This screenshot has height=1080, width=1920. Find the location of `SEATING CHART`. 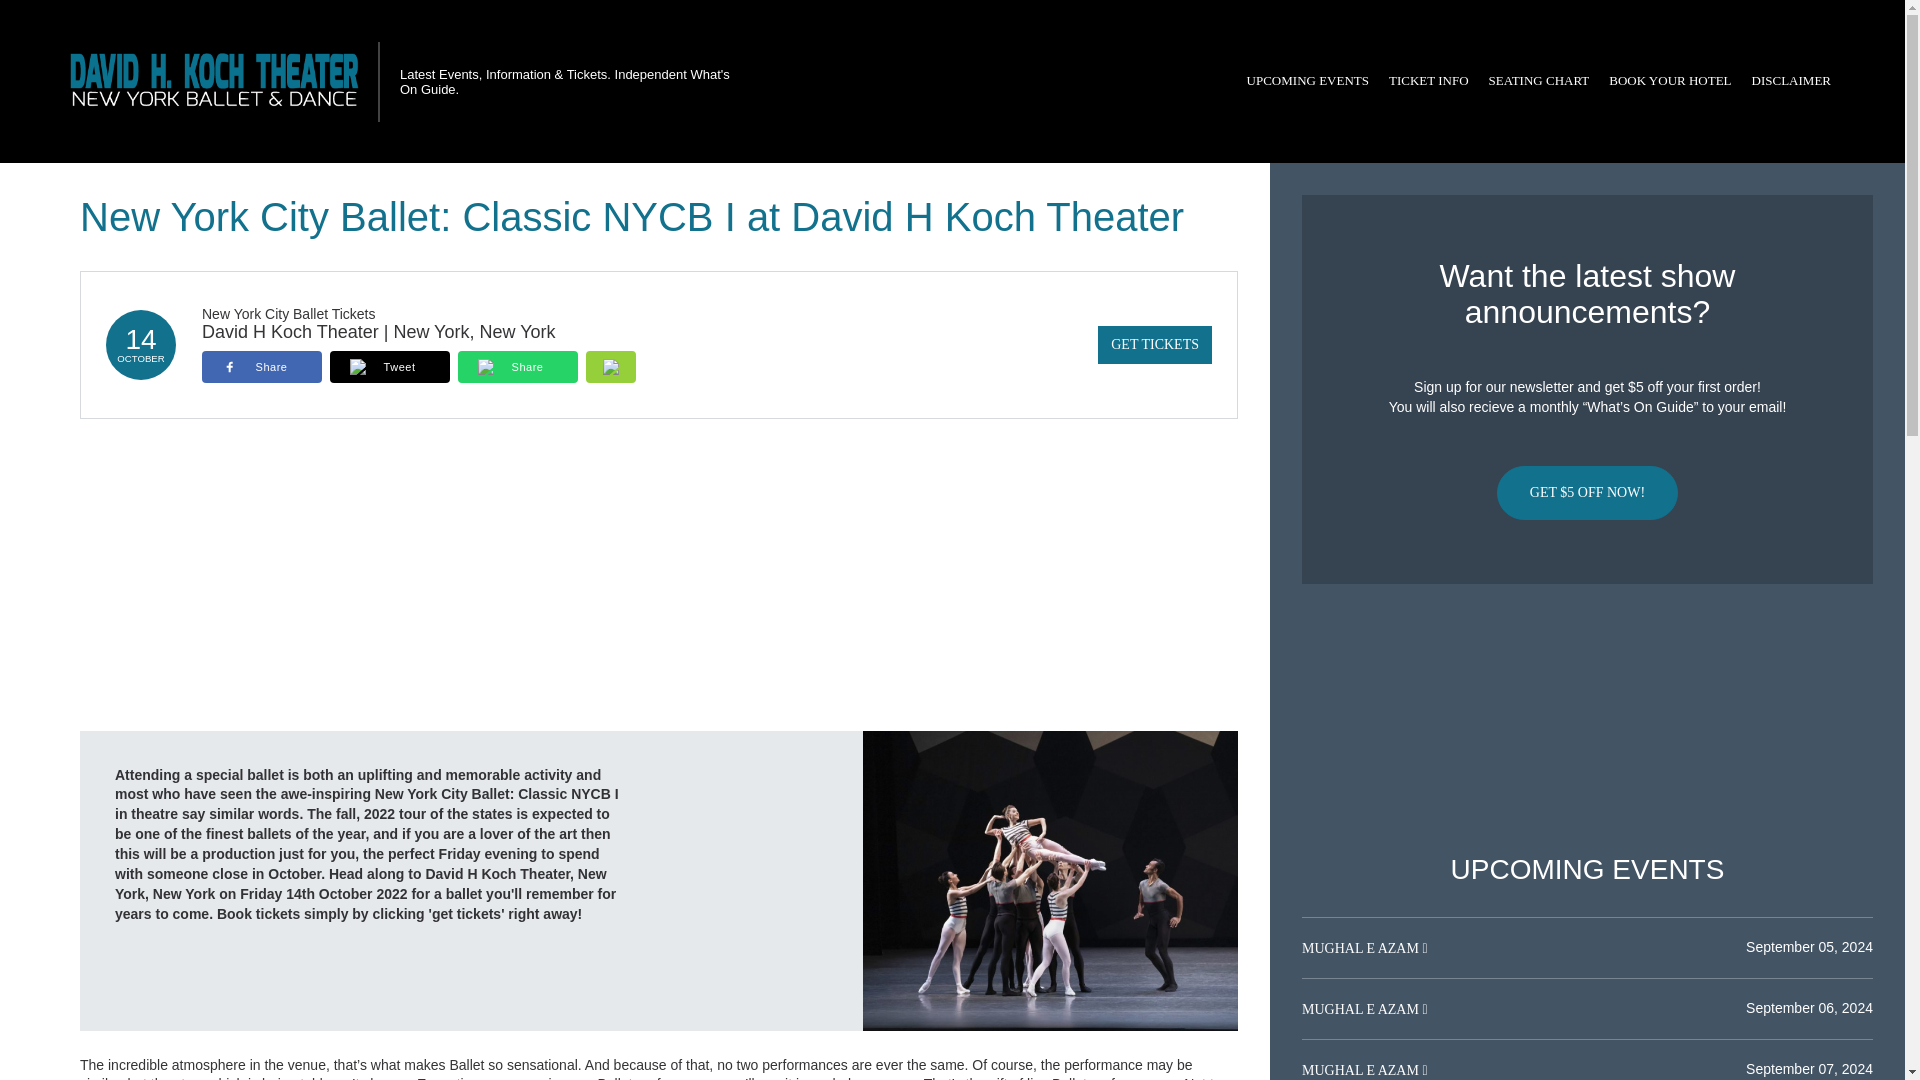

SEATING CHART is located at coordinates (1538, 81).